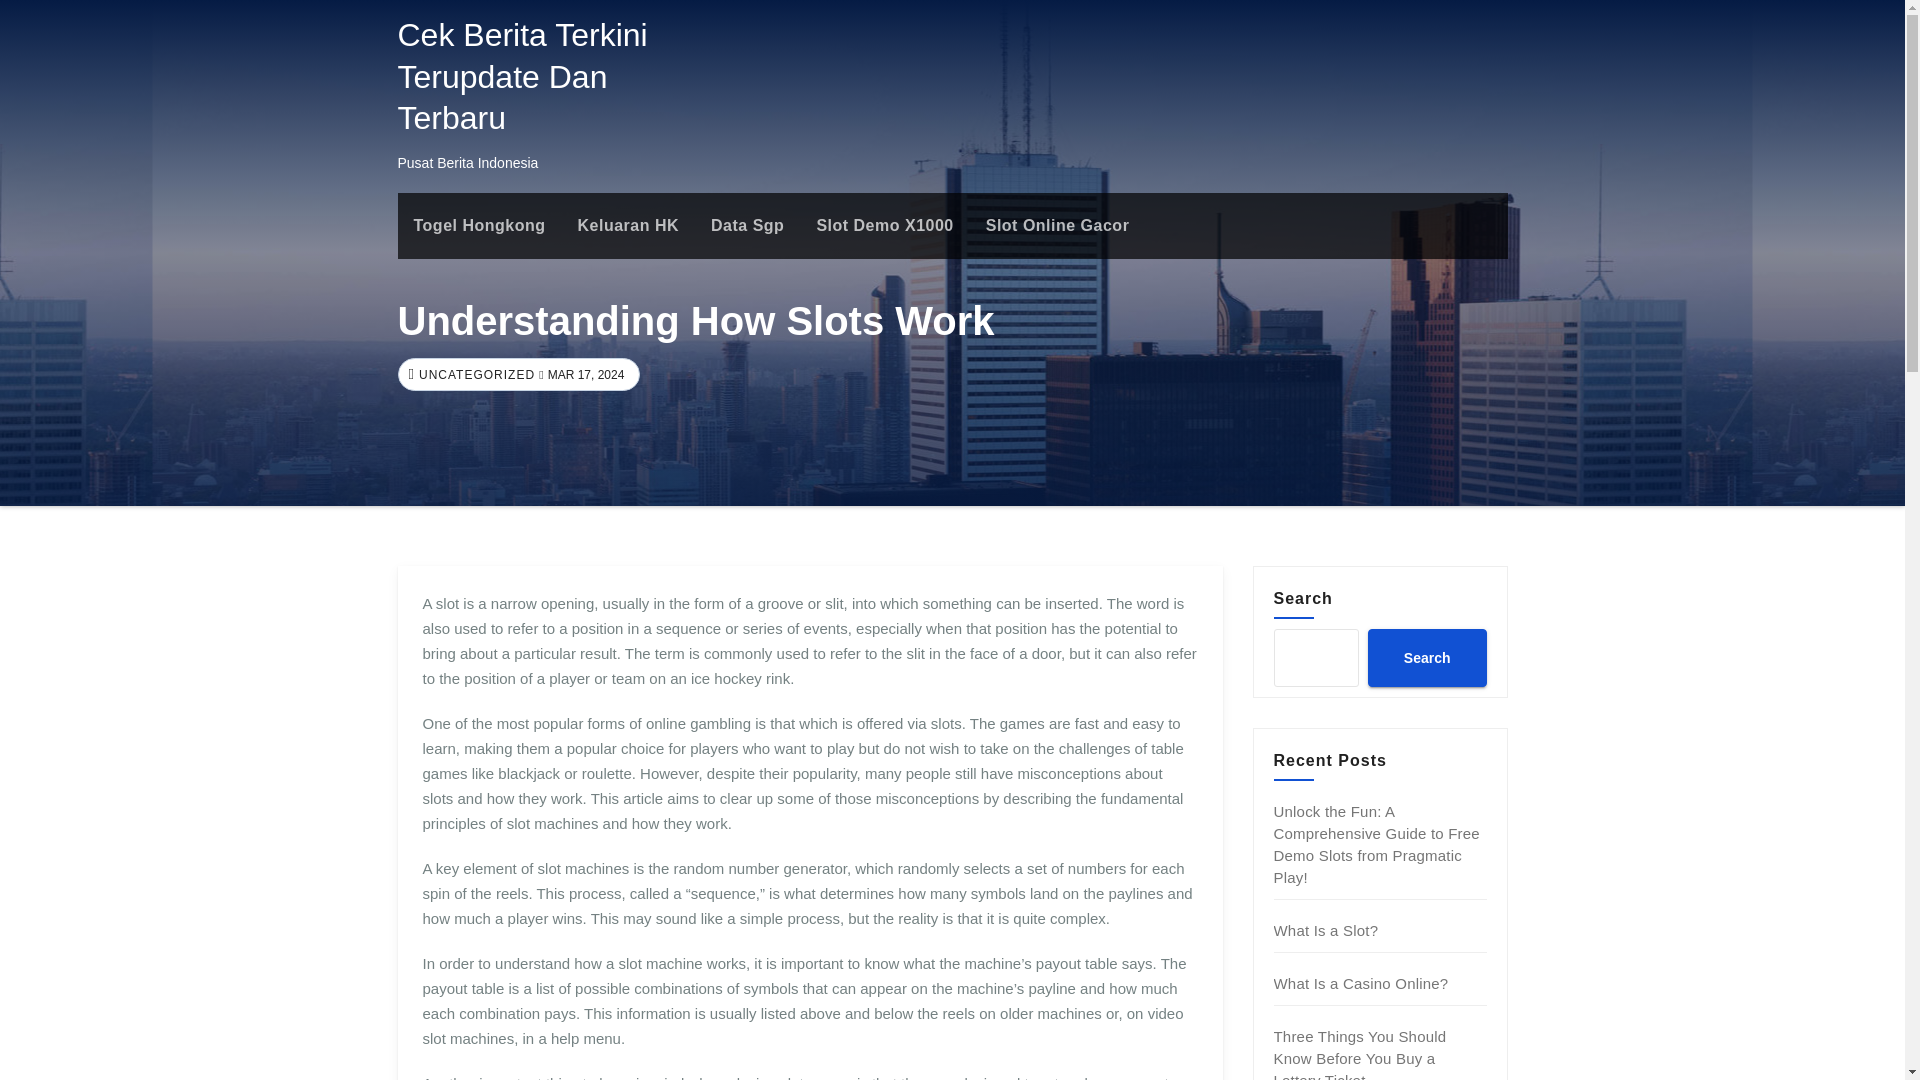 This screenshot has height=1080, width=1920. Describe the element at coordinates (1362, 984) in the screenshot. I see `What Is a Casino Online?` at that location.